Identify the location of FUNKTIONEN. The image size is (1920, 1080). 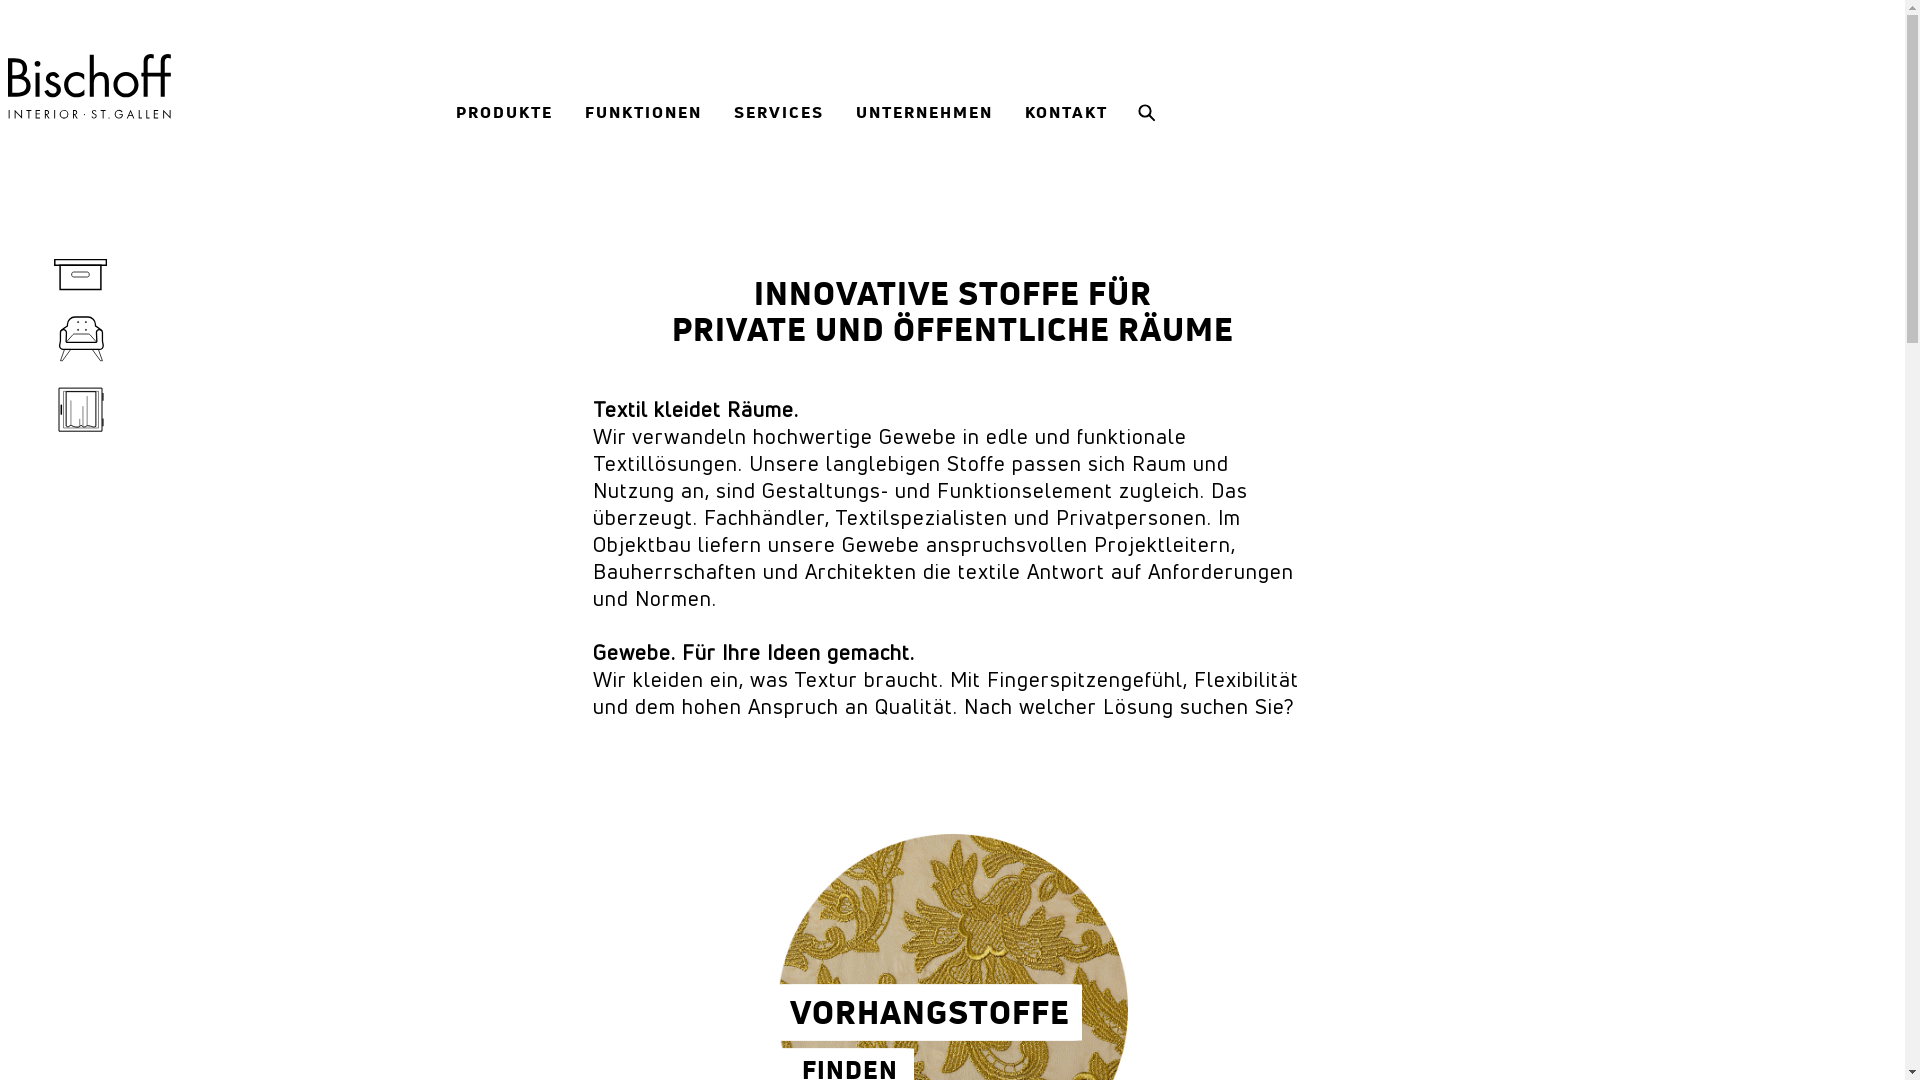
(644, 113).